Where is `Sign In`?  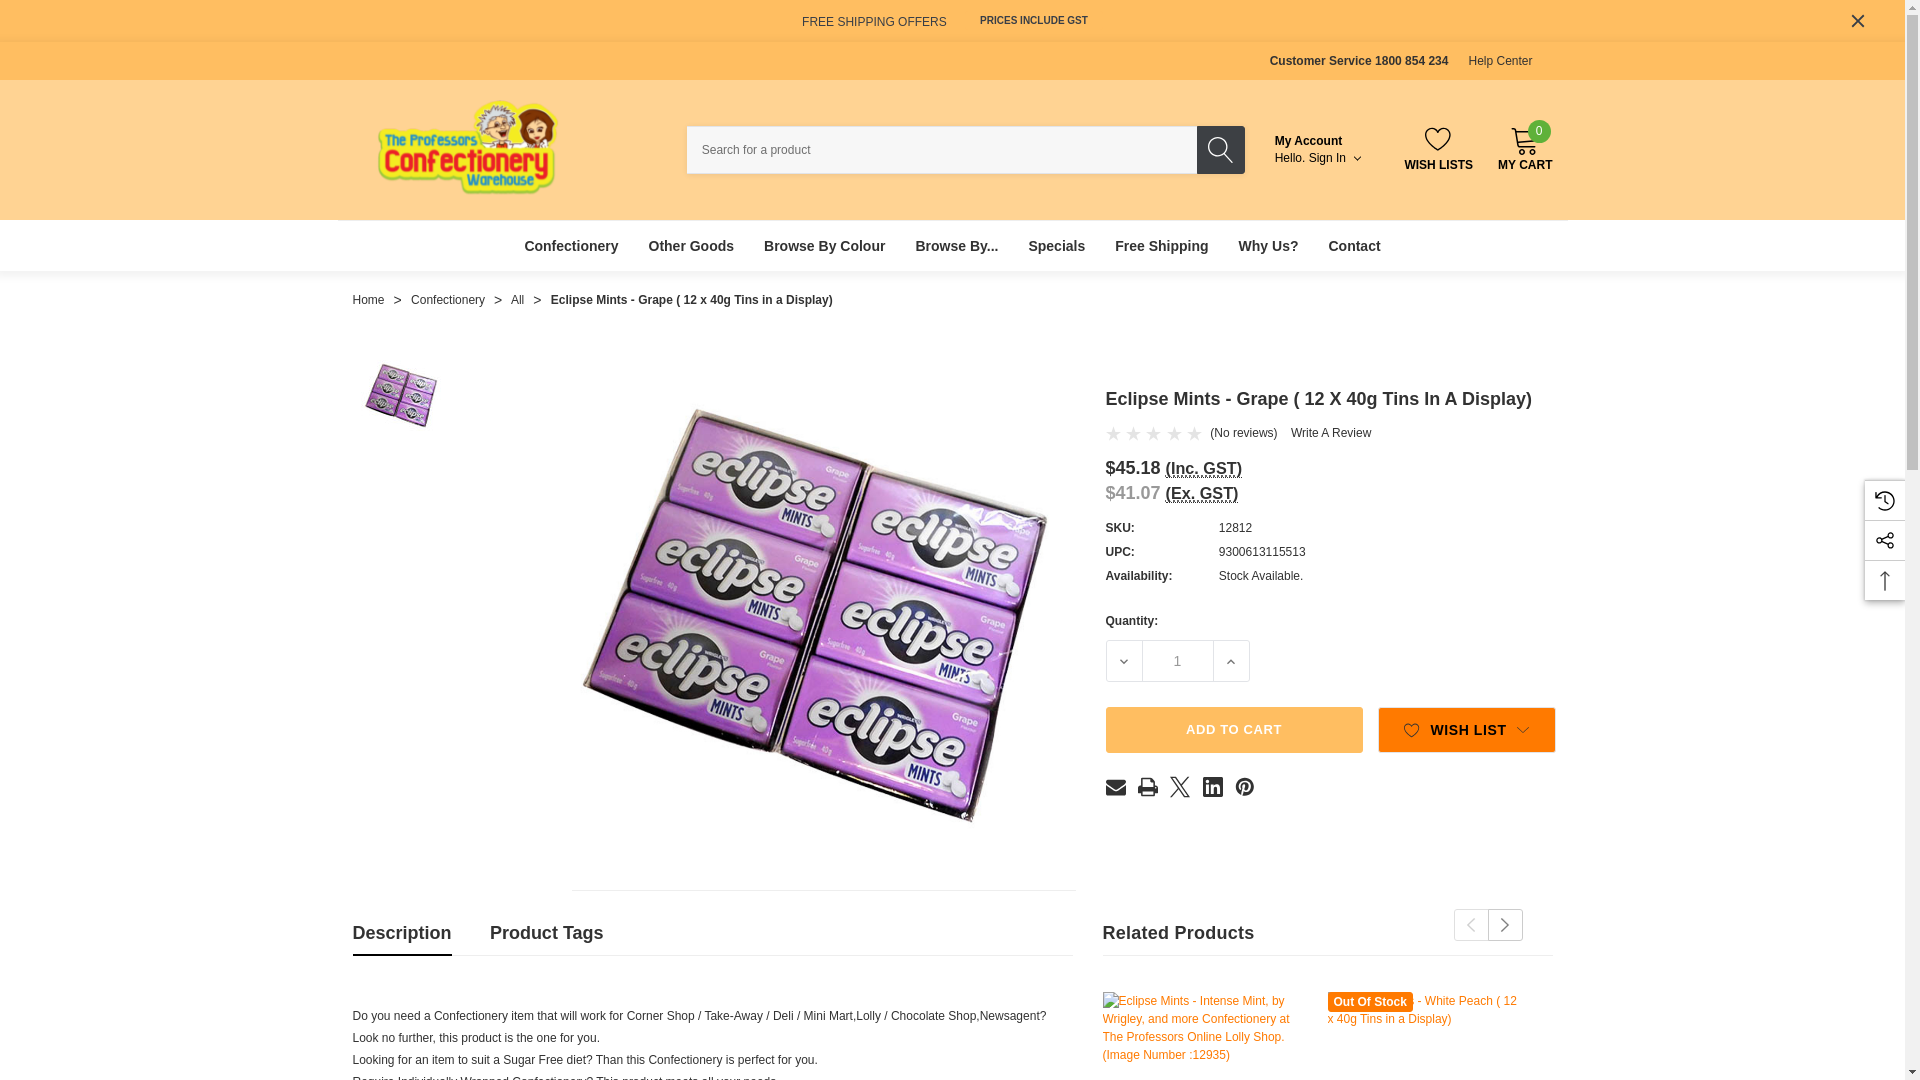
Sign In is located at coordinates (1337, 158).